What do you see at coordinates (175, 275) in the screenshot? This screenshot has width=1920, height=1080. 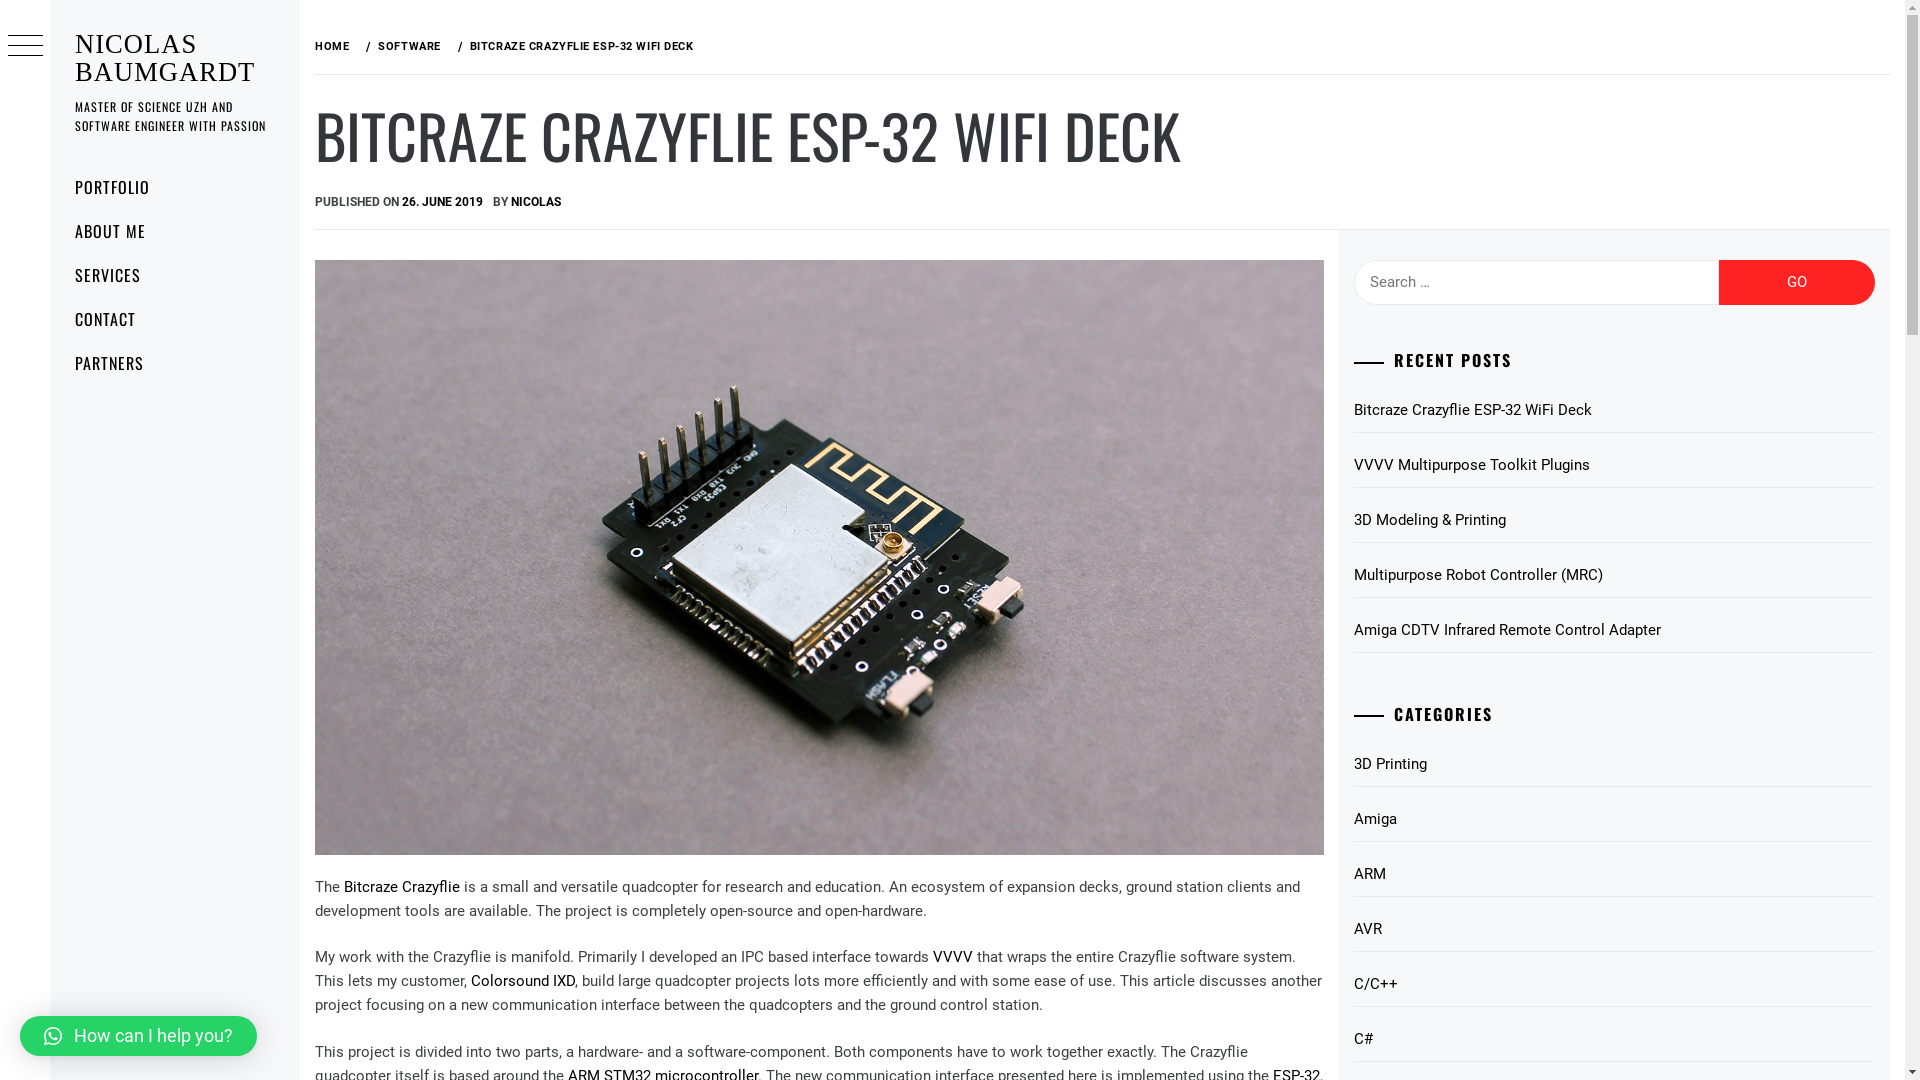 I see `SERVICES` at bounding box center [175, 275].